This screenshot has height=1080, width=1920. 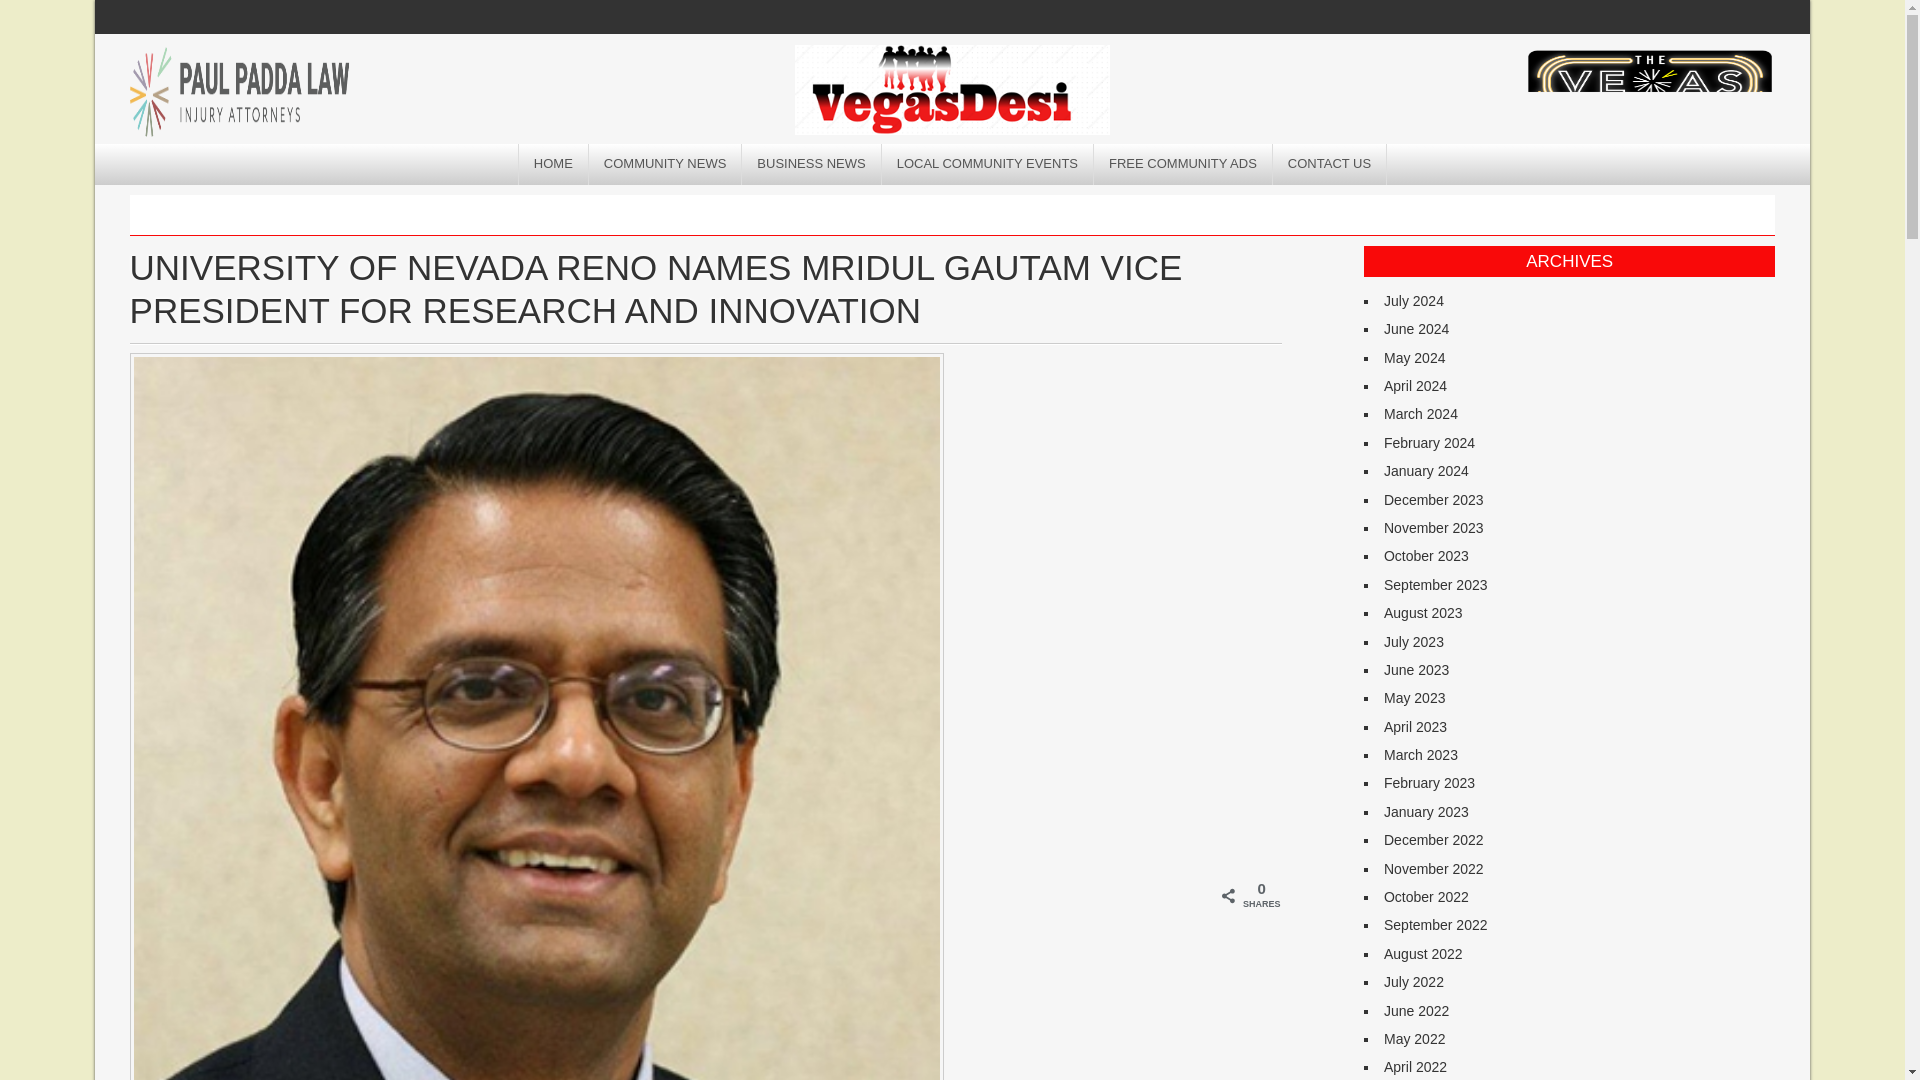 I want to click on May 2024, so click(x=1414, y=358).